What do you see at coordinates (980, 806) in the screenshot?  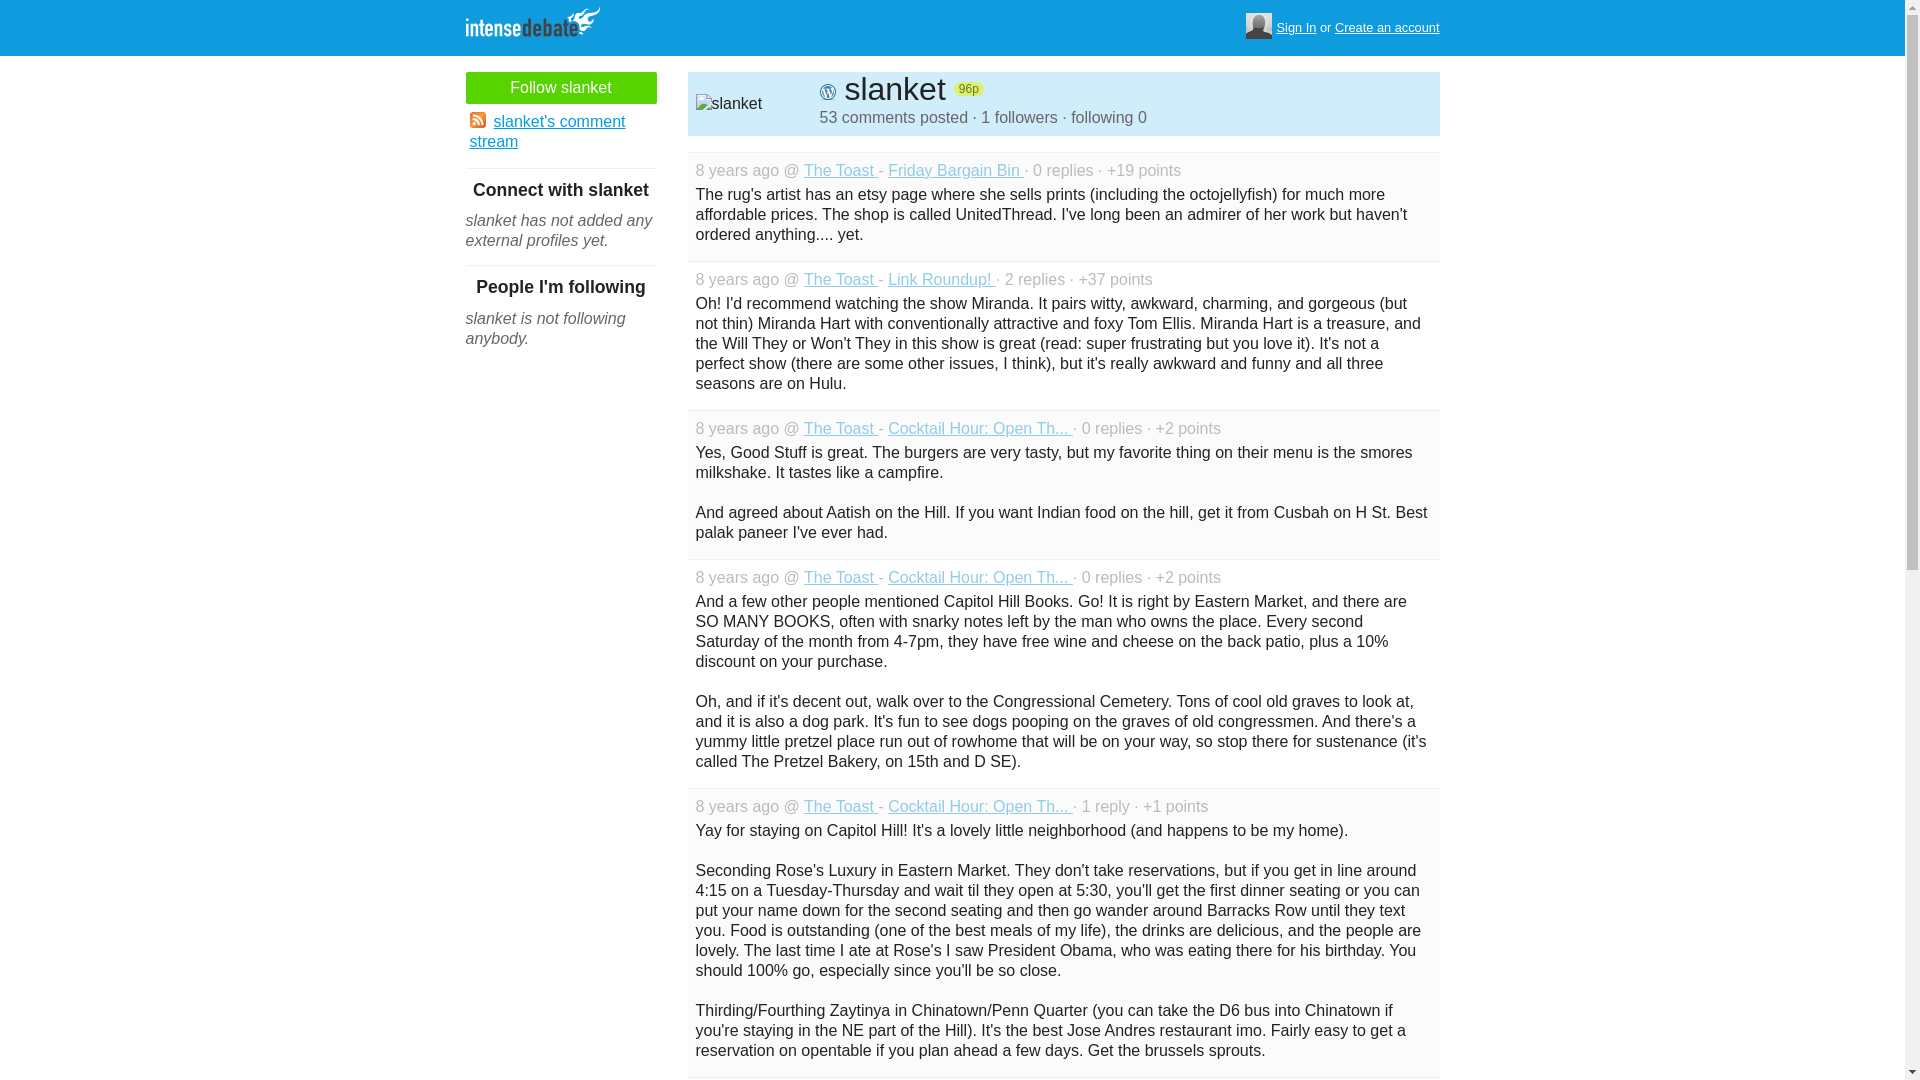 I see `Cocktail Hour: Open Th...` at bounding box center [980, 806].